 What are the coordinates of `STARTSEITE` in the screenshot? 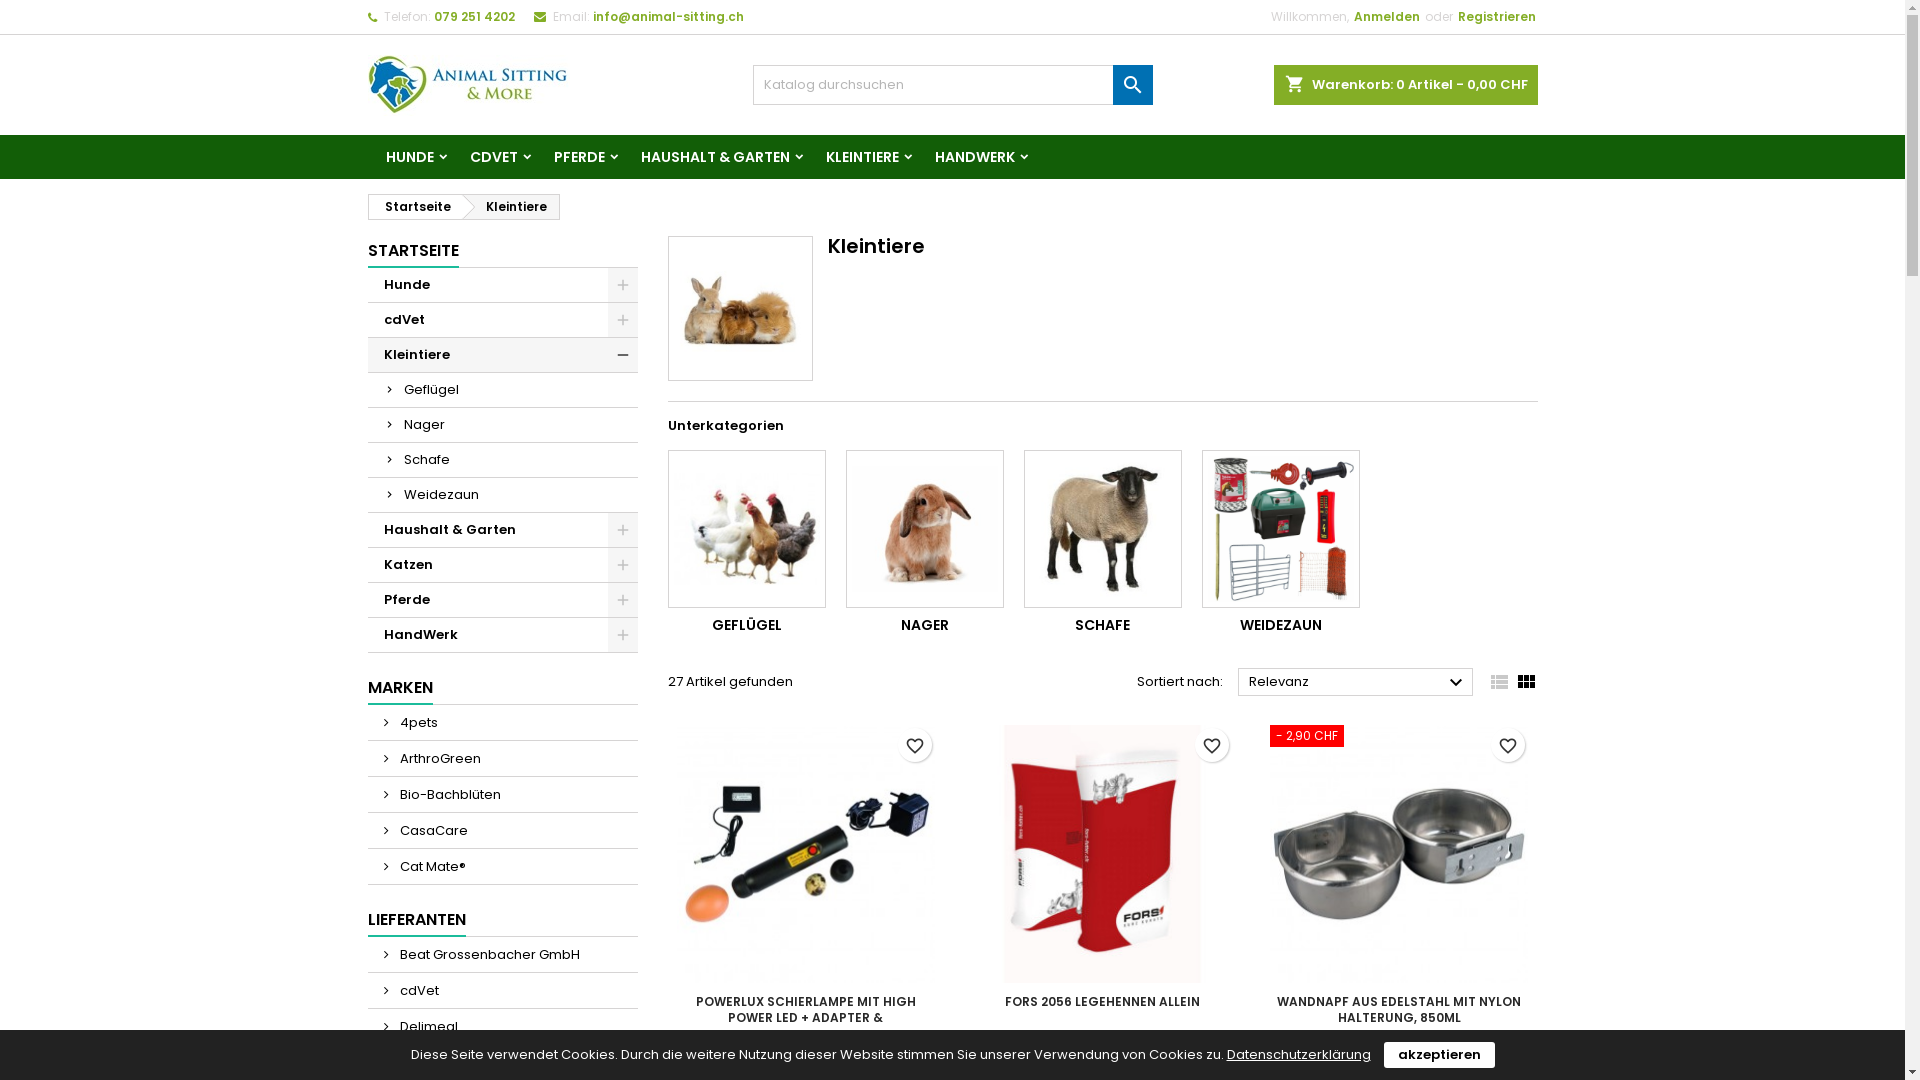 It's located at (414, 252).